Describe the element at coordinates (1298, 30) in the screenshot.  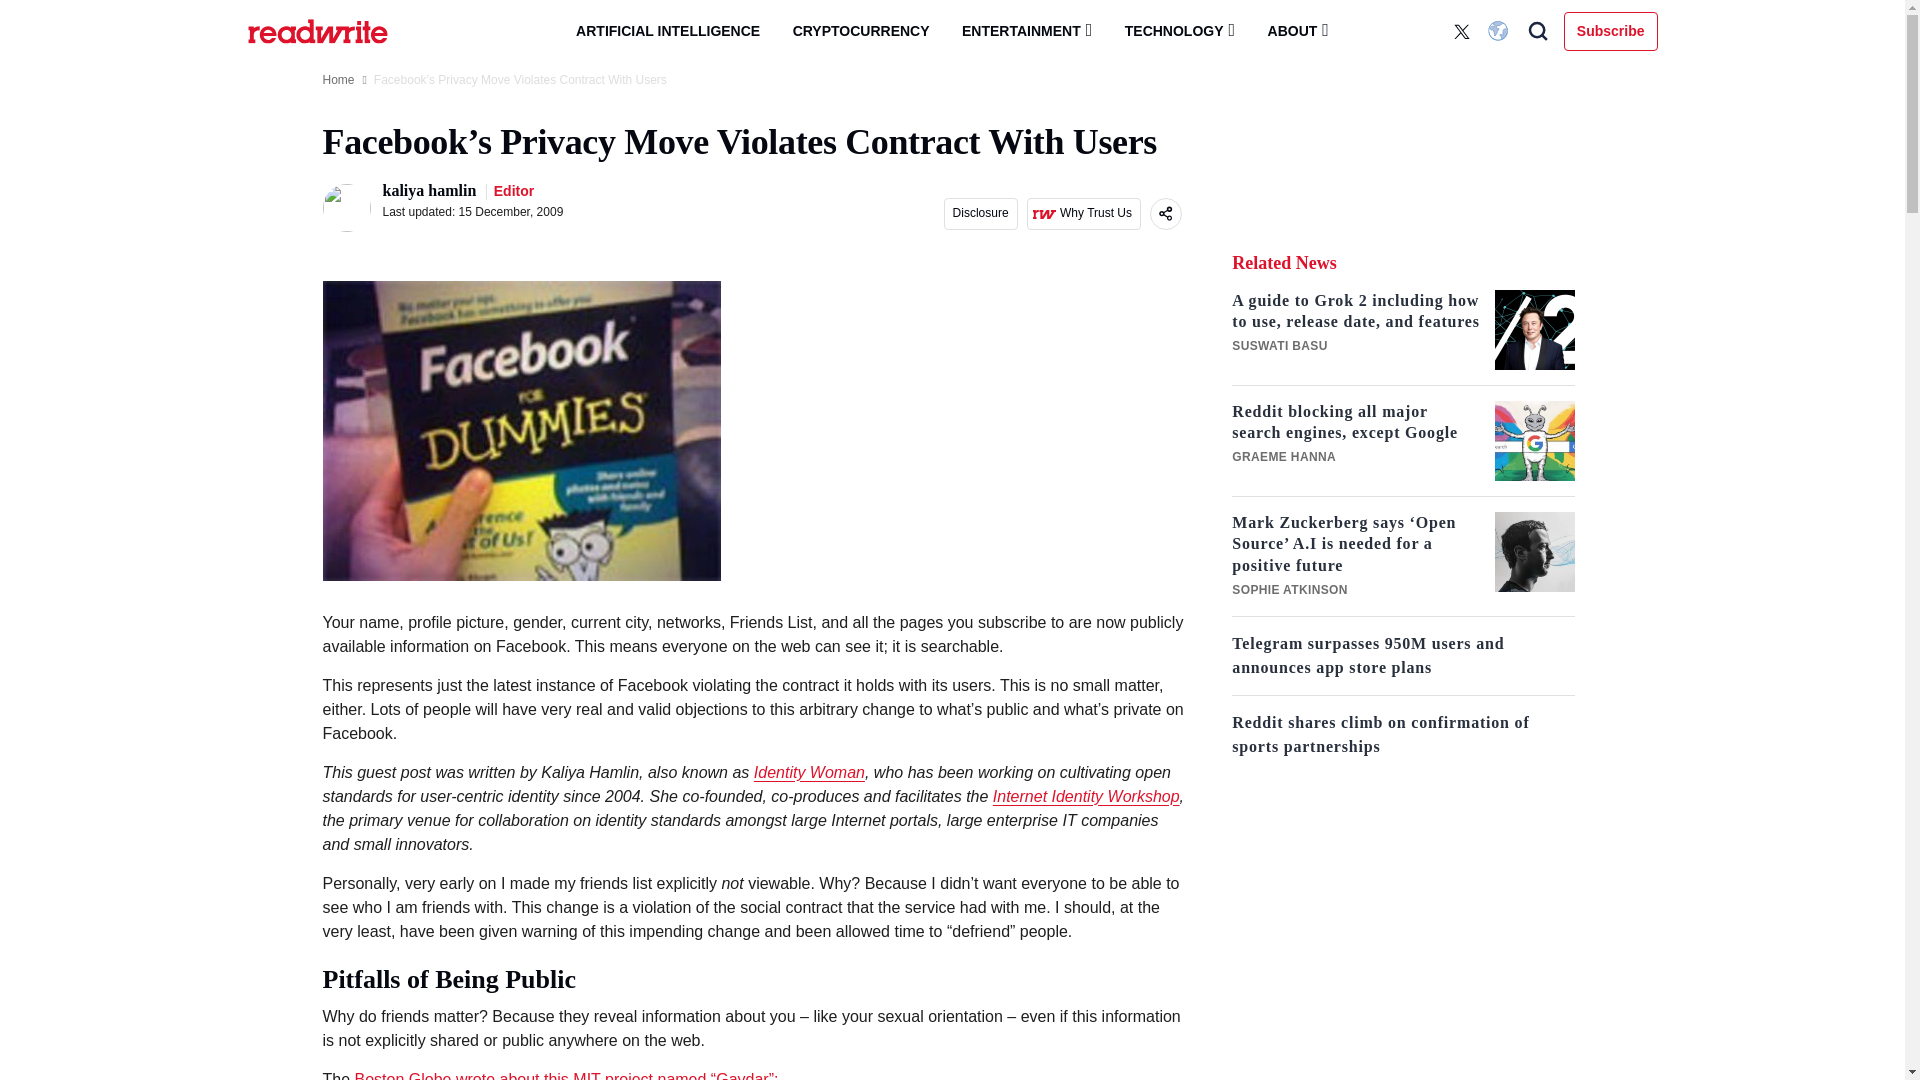
I see `ABOUT` at that location.